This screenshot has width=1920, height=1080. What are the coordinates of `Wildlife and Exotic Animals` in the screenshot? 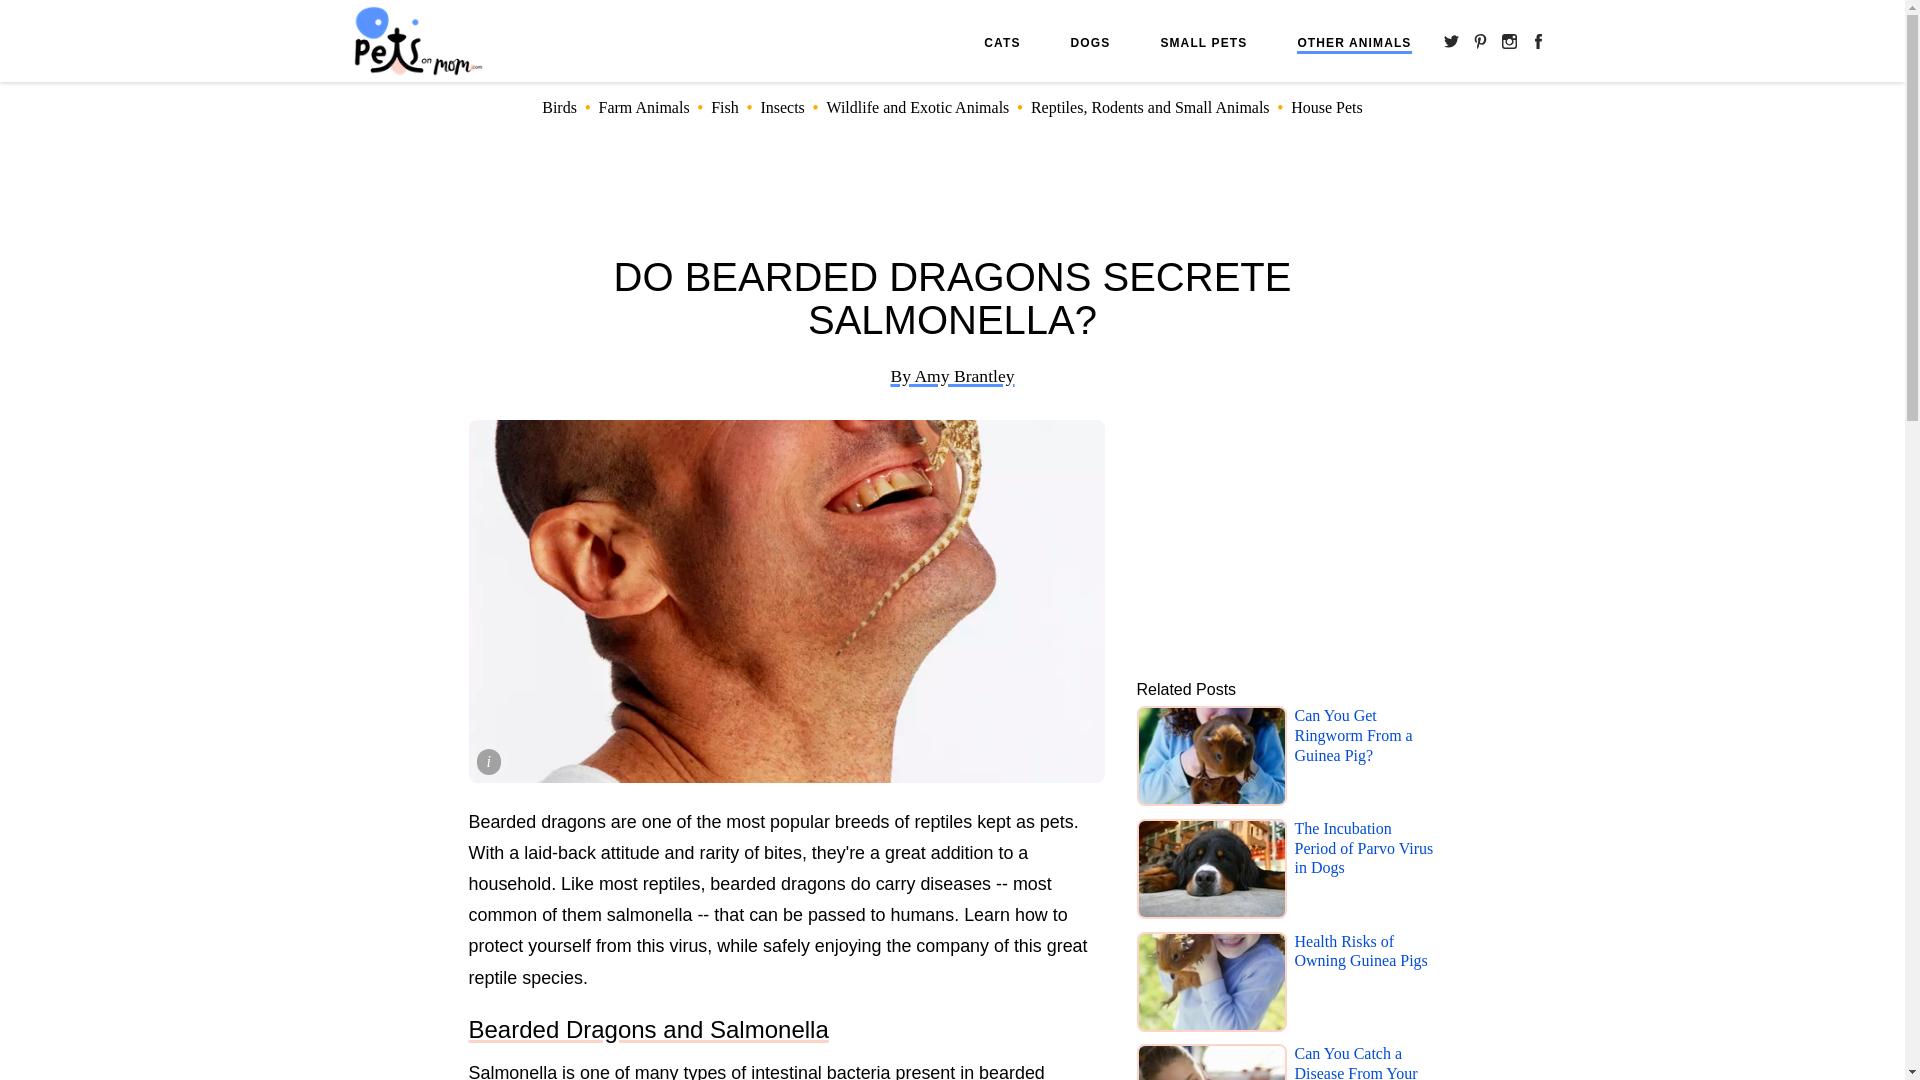 It's located at (917, 107).